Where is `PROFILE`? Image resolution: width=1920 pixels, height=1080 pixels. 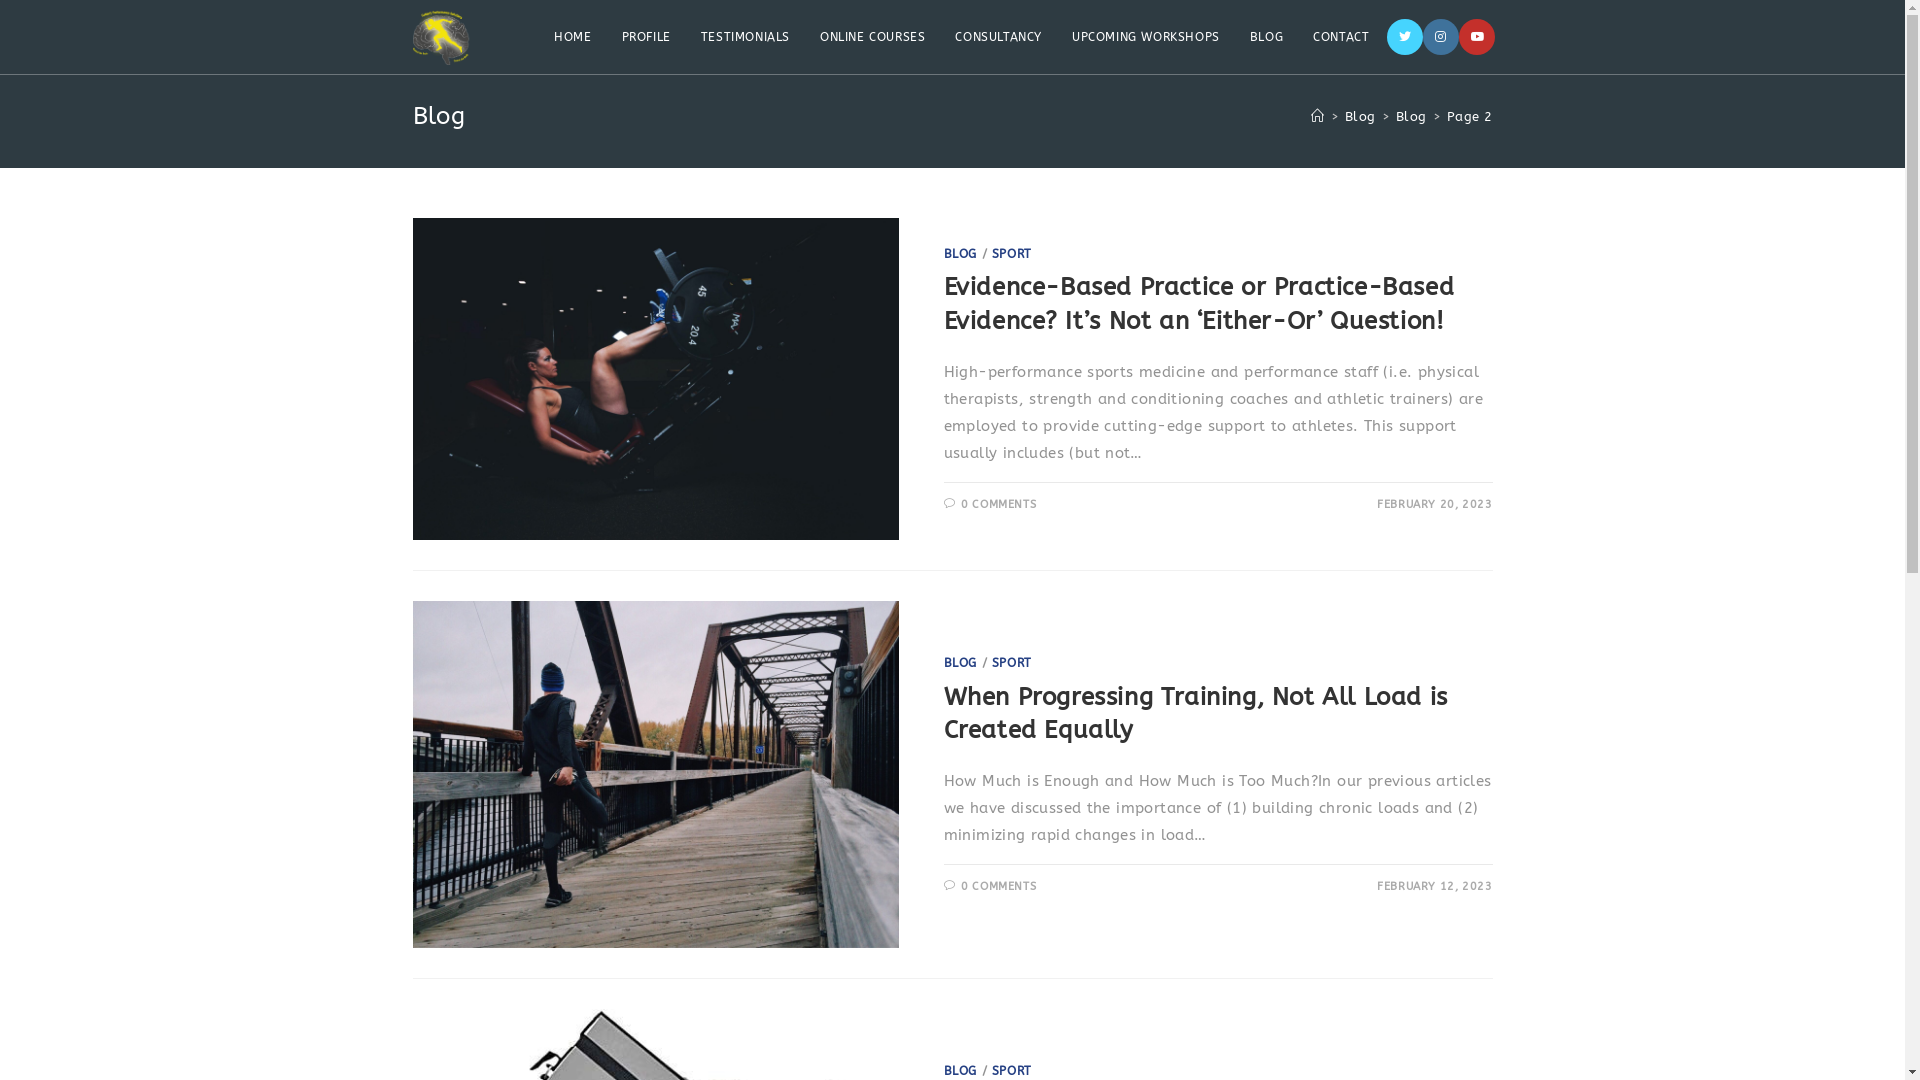
PROFILE is located at coordinates (646, 37).